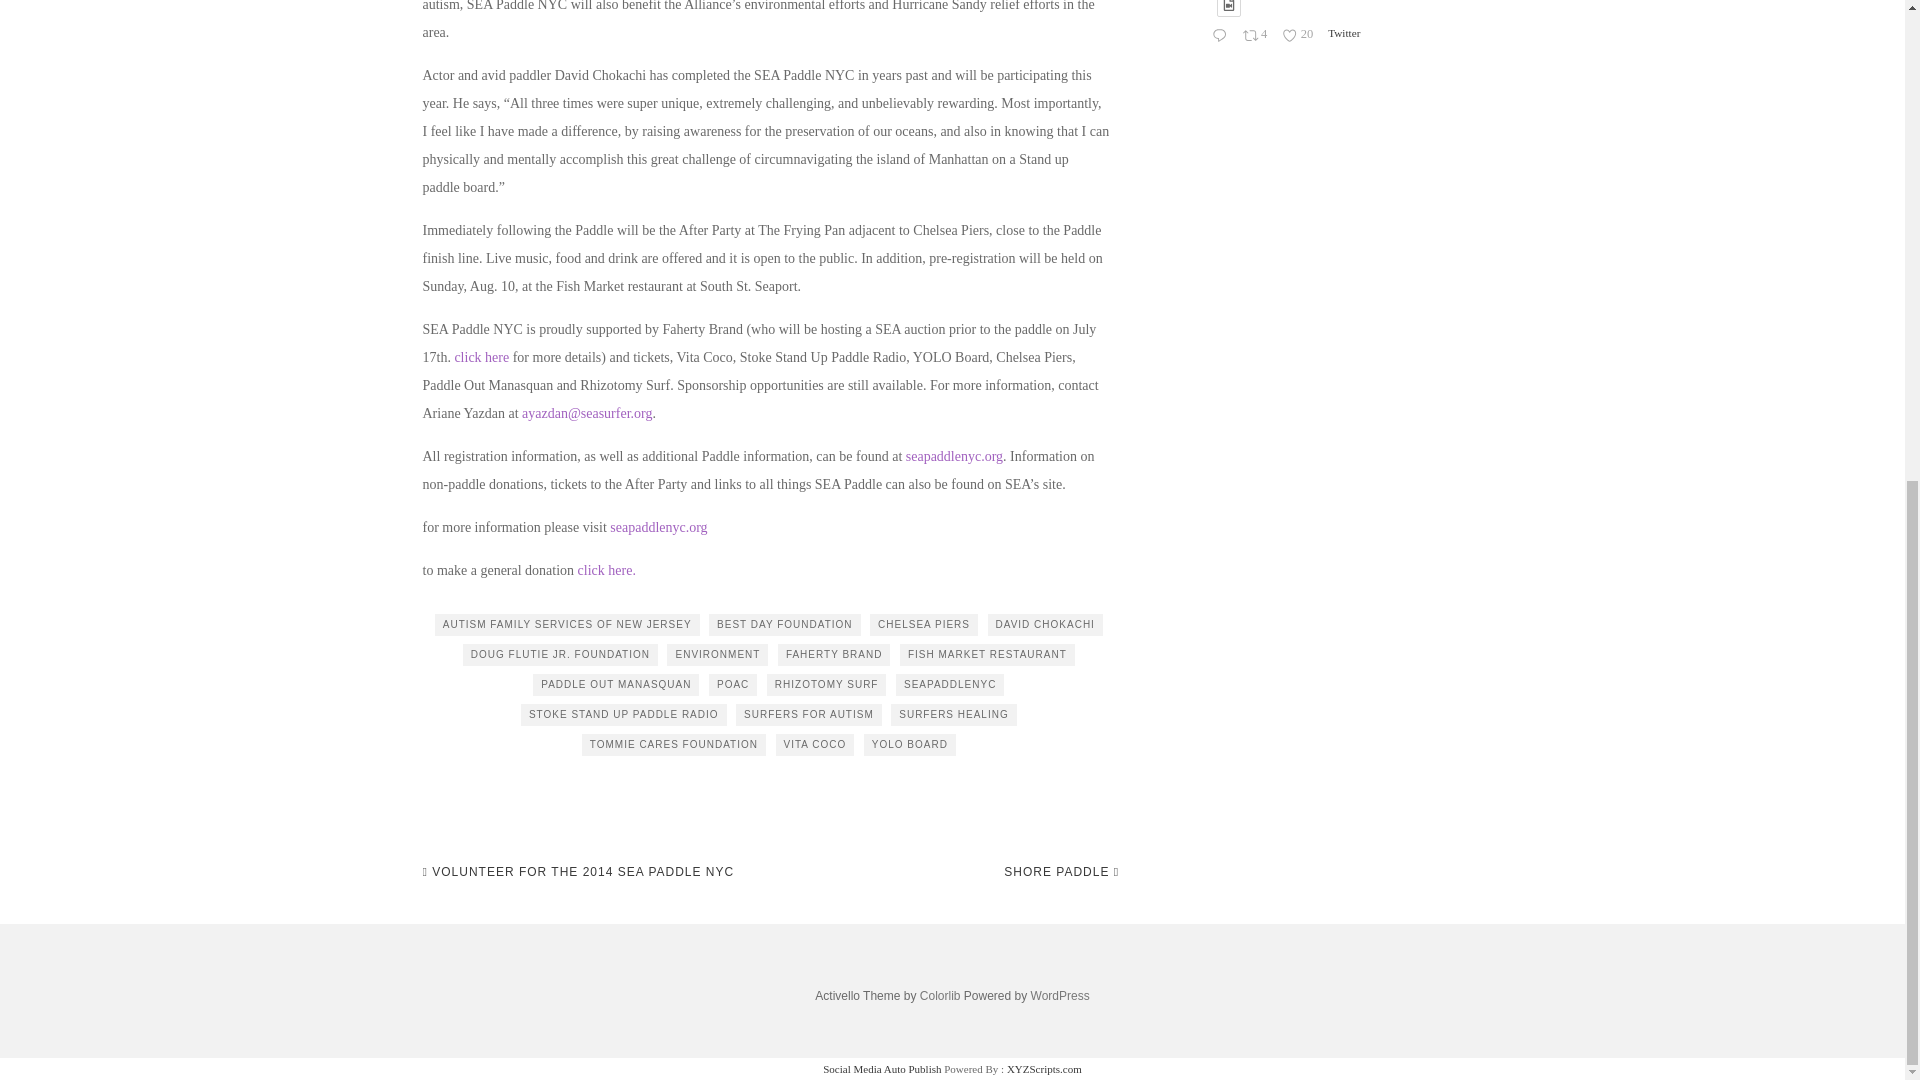 Image resolution: width=1920 pixels, height=1080 pixels. I want to click on DOUG FLUTIE JR. FOUNDATION, so click(560, 654).